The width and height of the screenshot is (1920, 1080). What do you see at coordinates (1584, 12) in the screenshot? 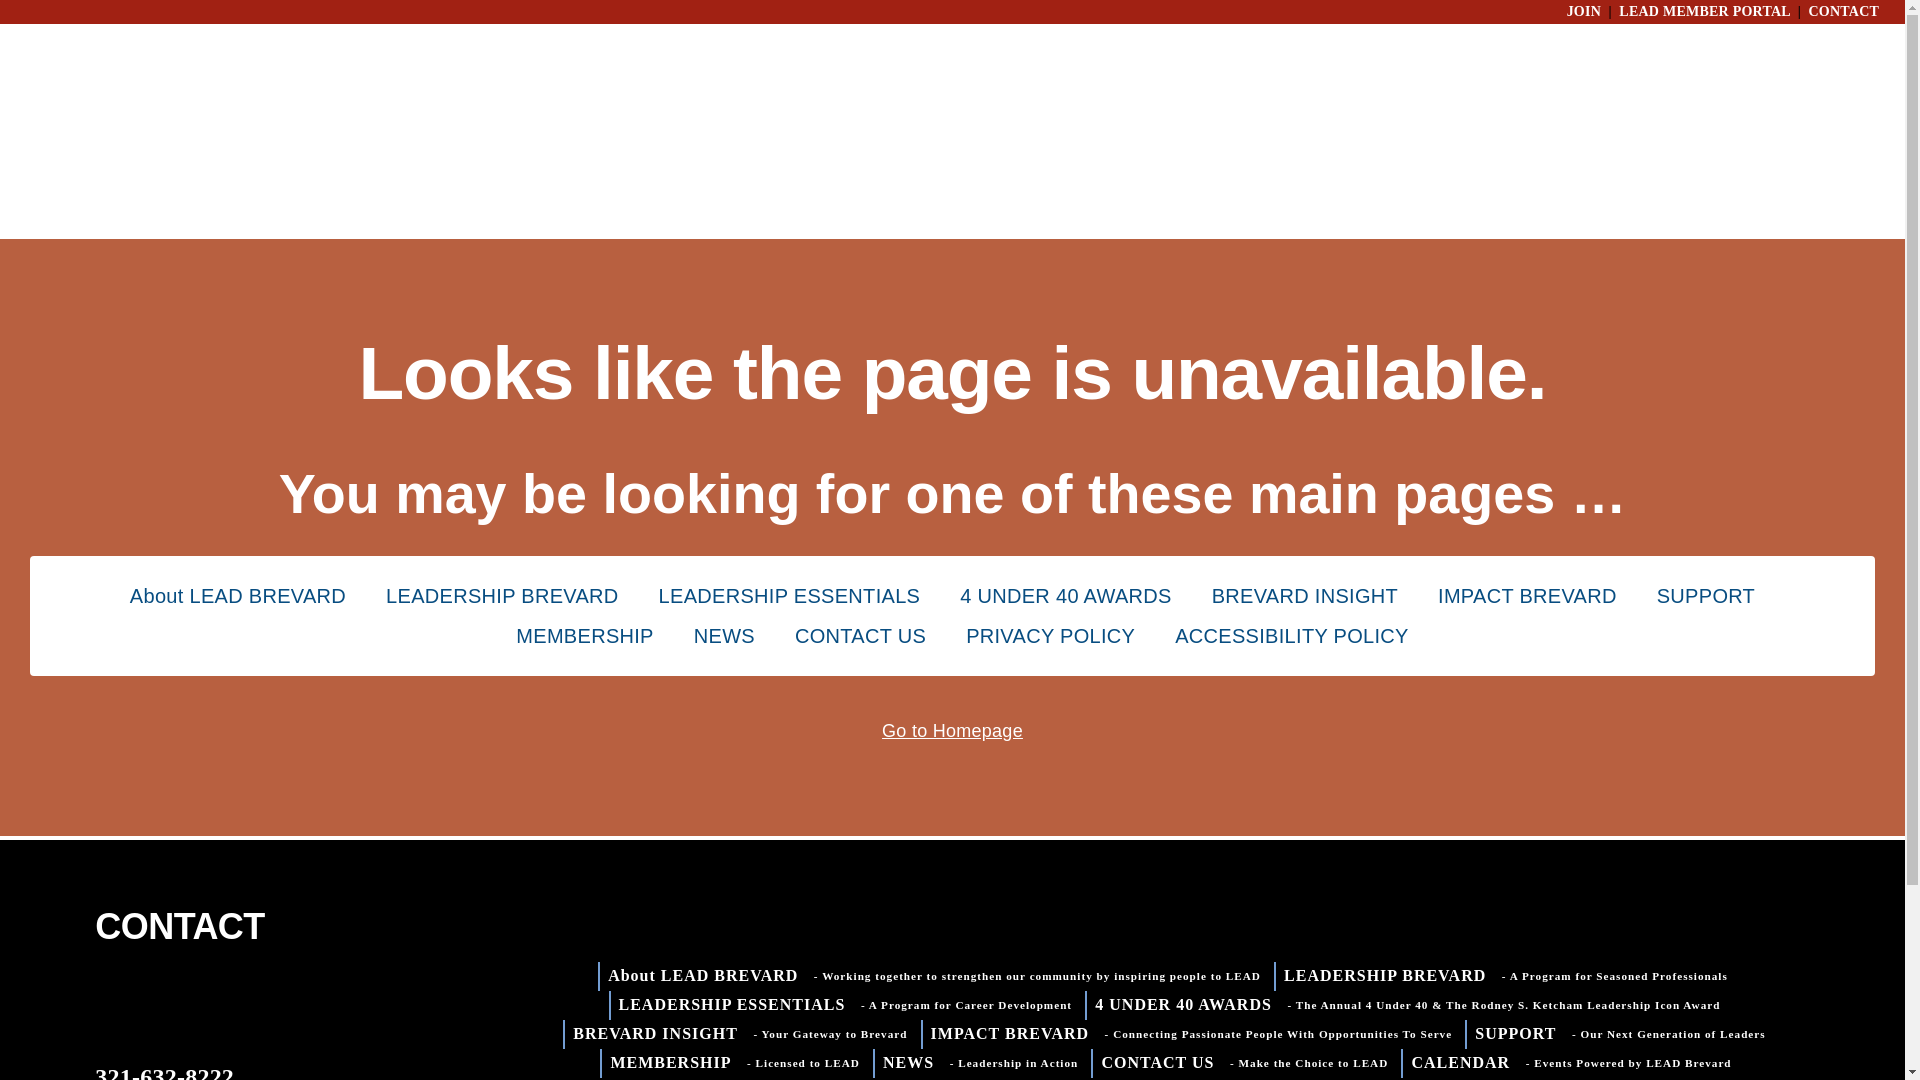
I see `JOIN` at bounding box center [1584, 12].